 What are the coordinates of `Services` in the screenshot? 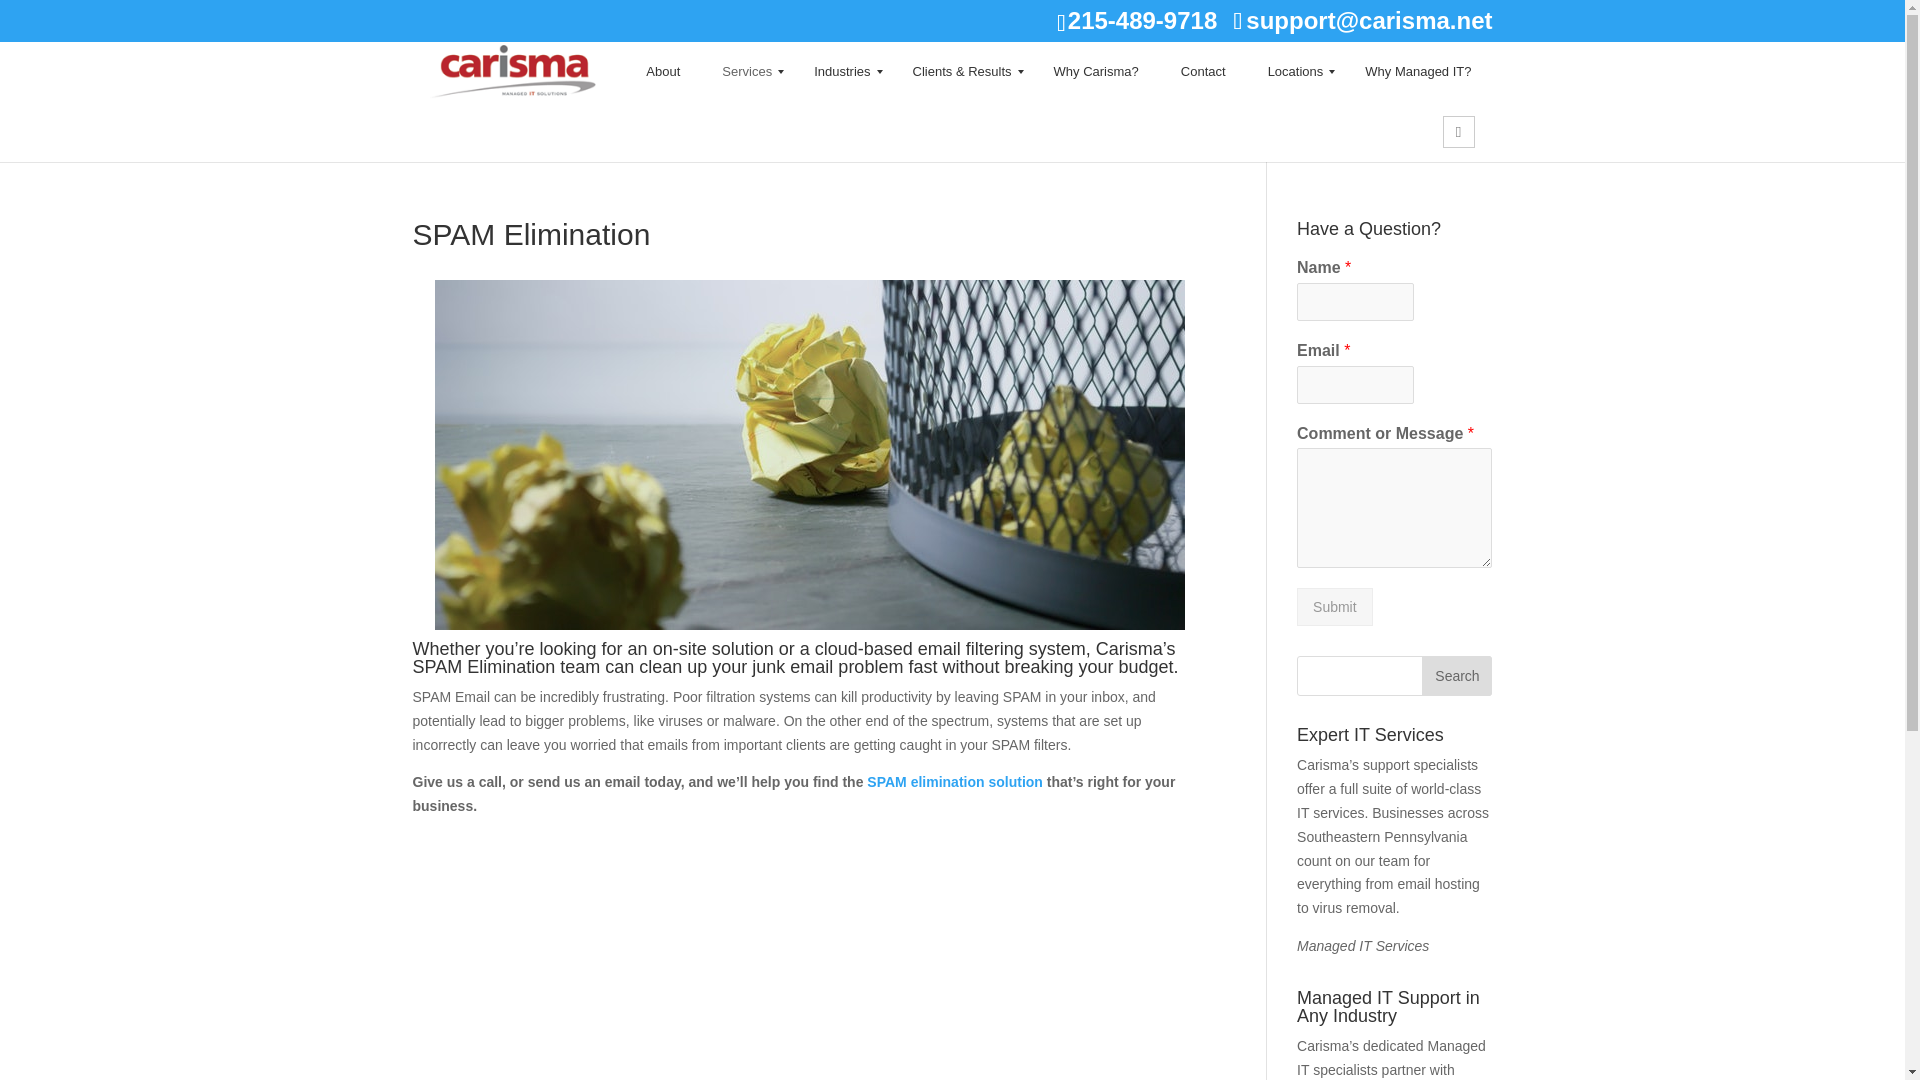 It's located at (746, 72).